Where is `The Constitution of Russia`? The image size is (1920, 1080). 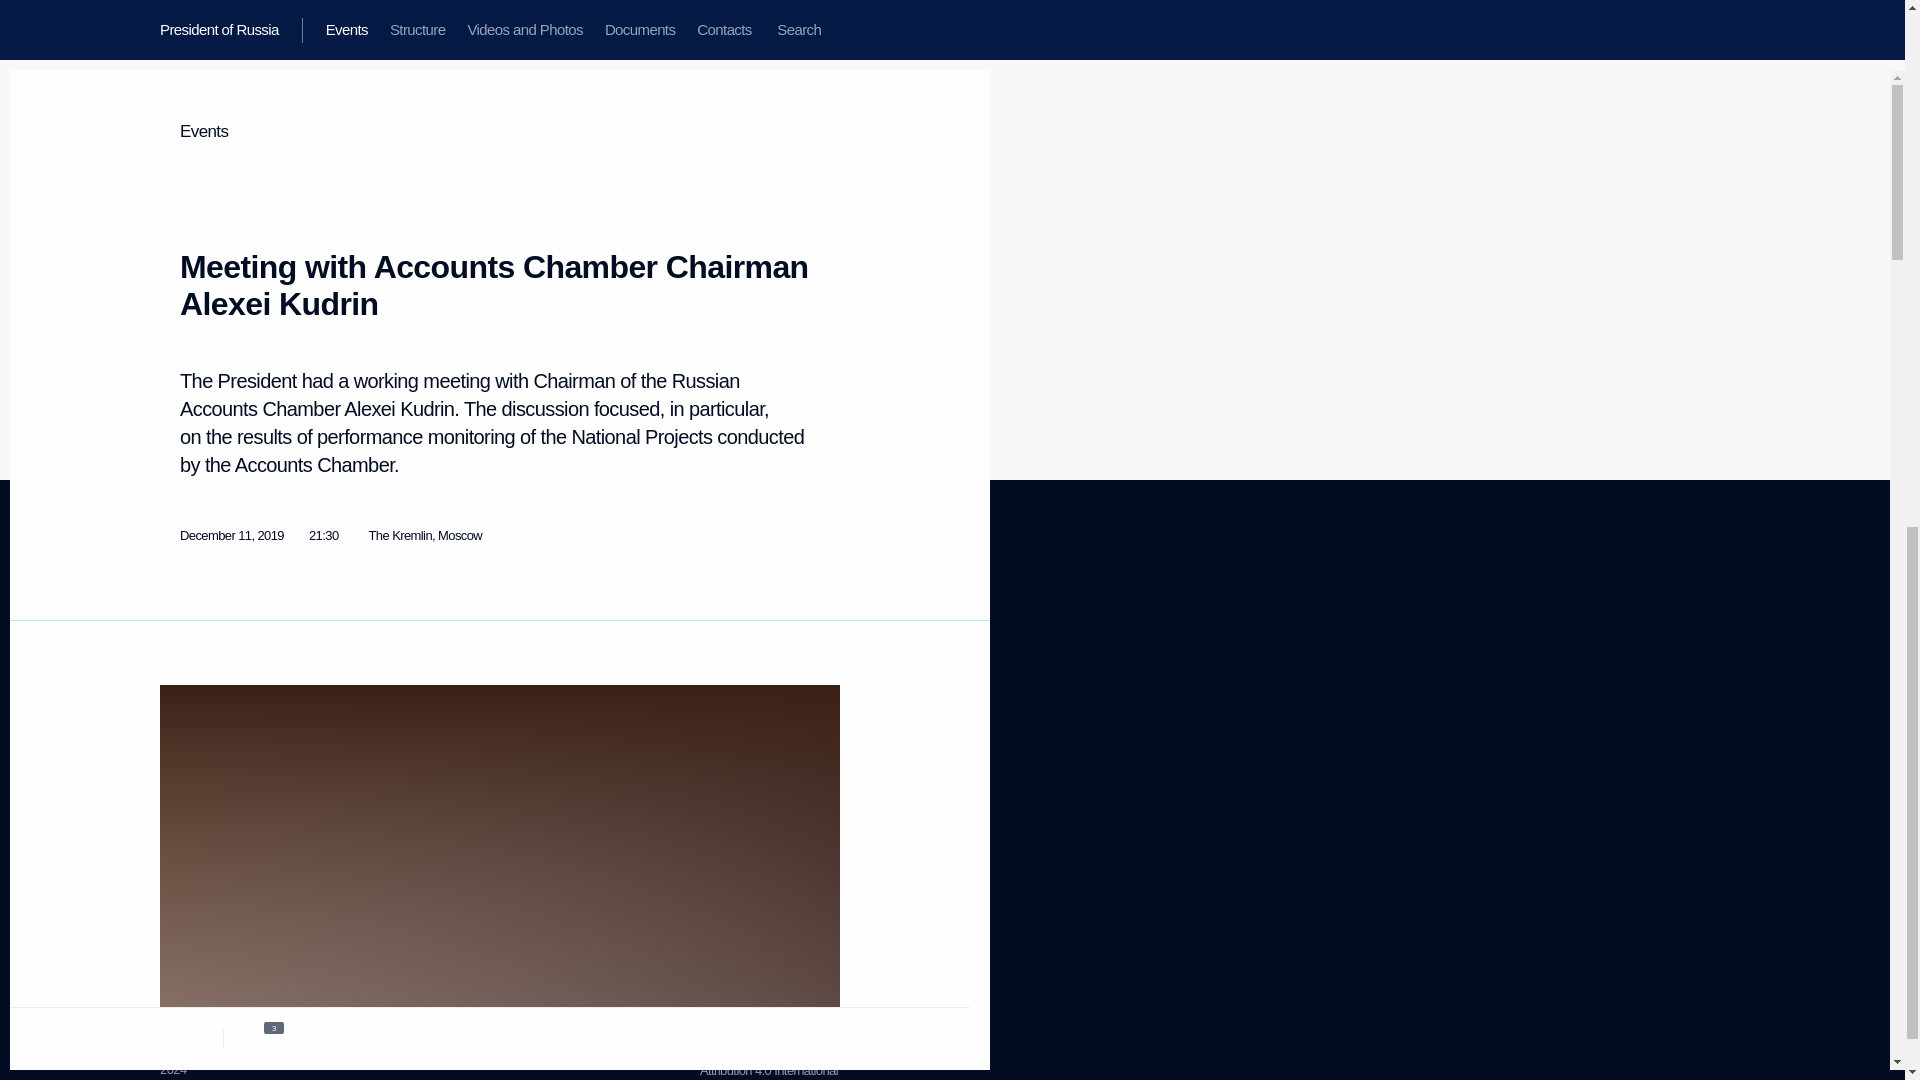 The Constitution of Russia is located at coordinates (190, 710).